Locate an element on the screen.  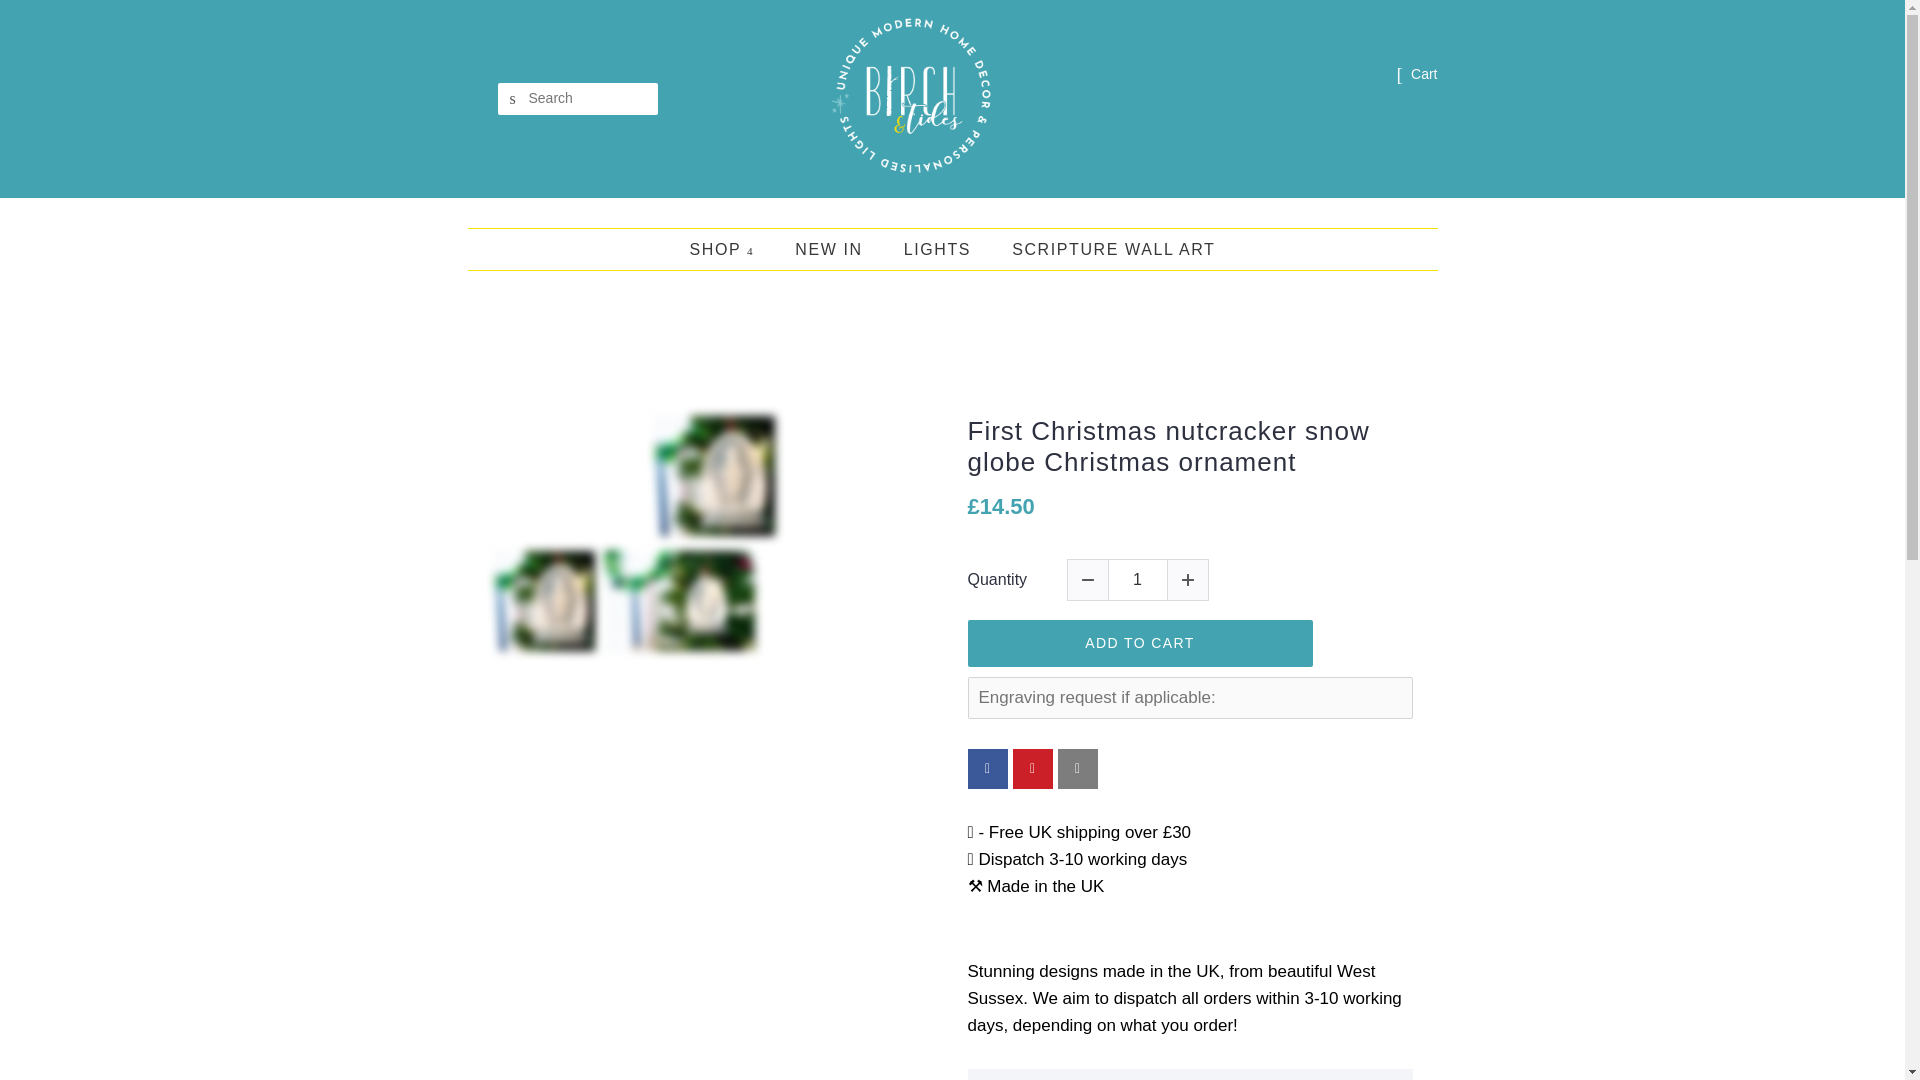
SEARCH is located at coordinates (513, 99).